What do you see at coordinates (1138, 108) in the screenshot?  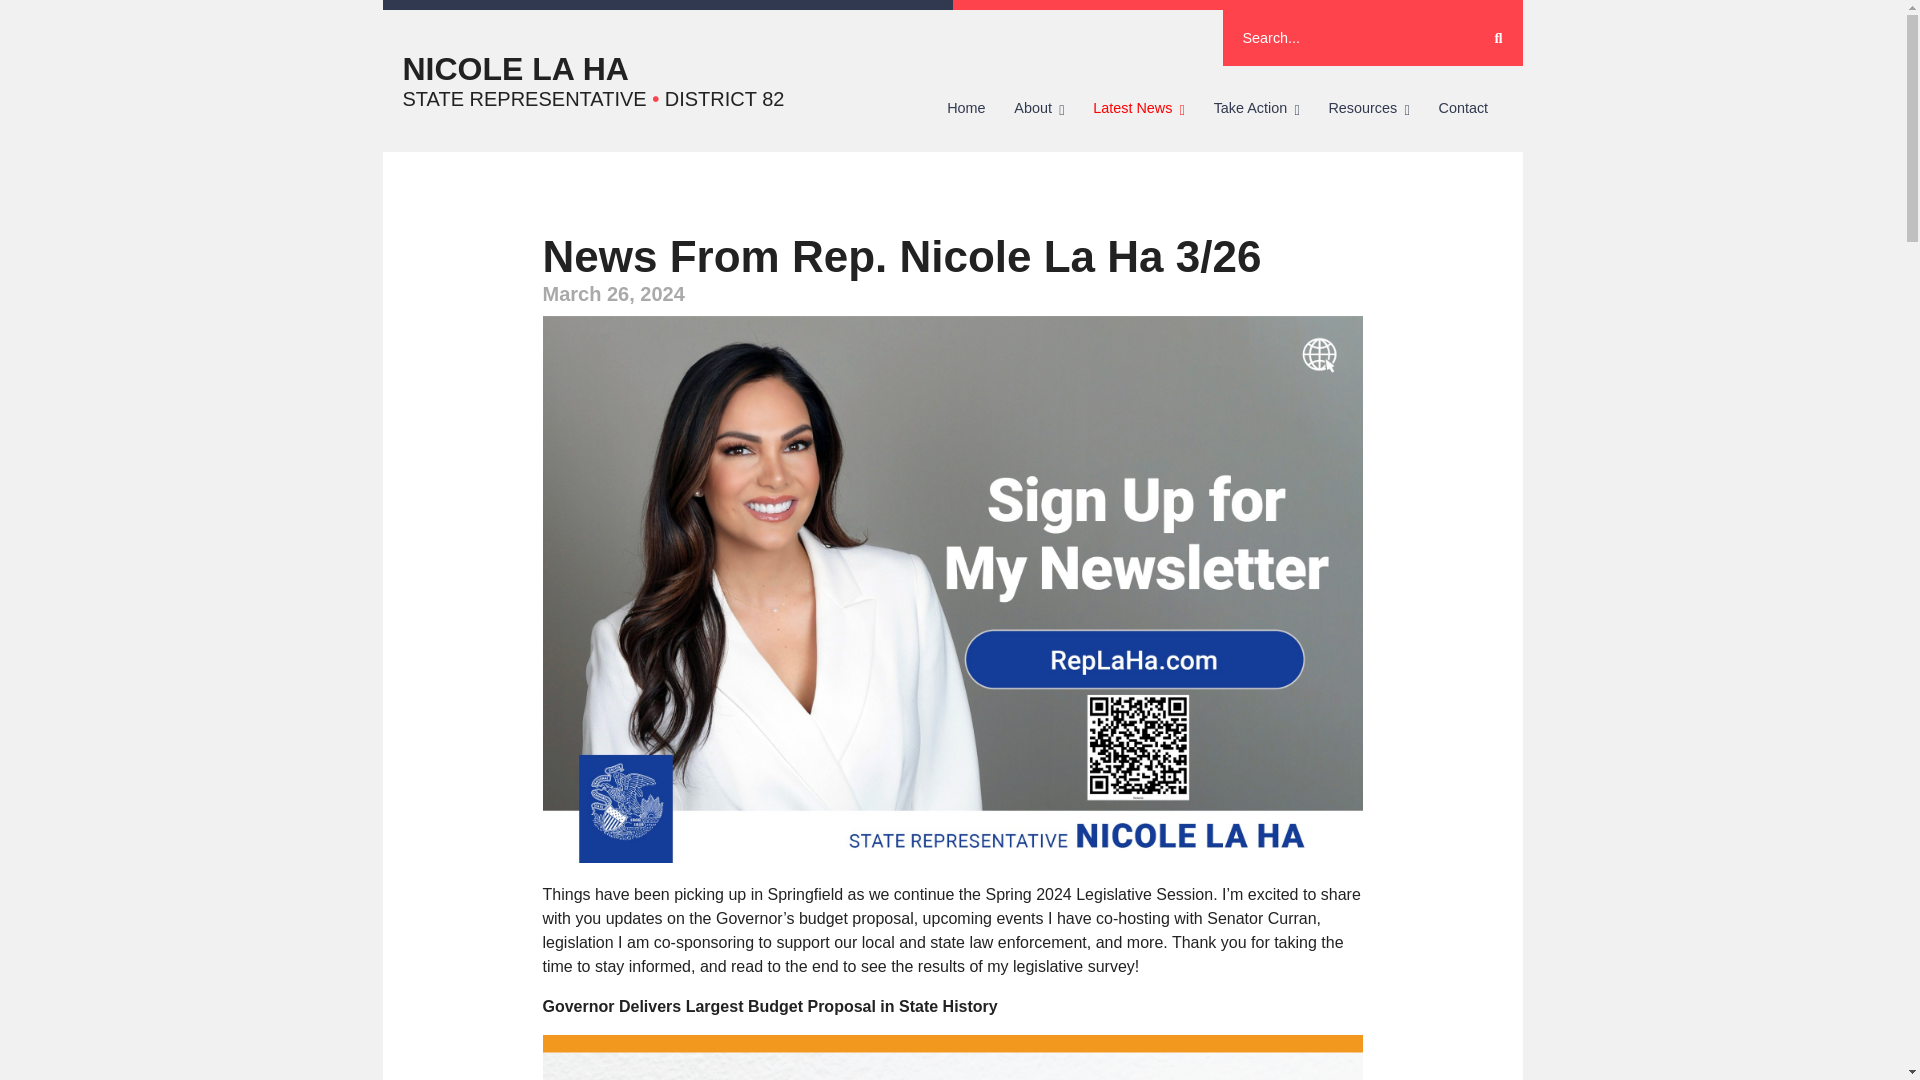 I see `Latest News` at bounding box center [1138, 108].